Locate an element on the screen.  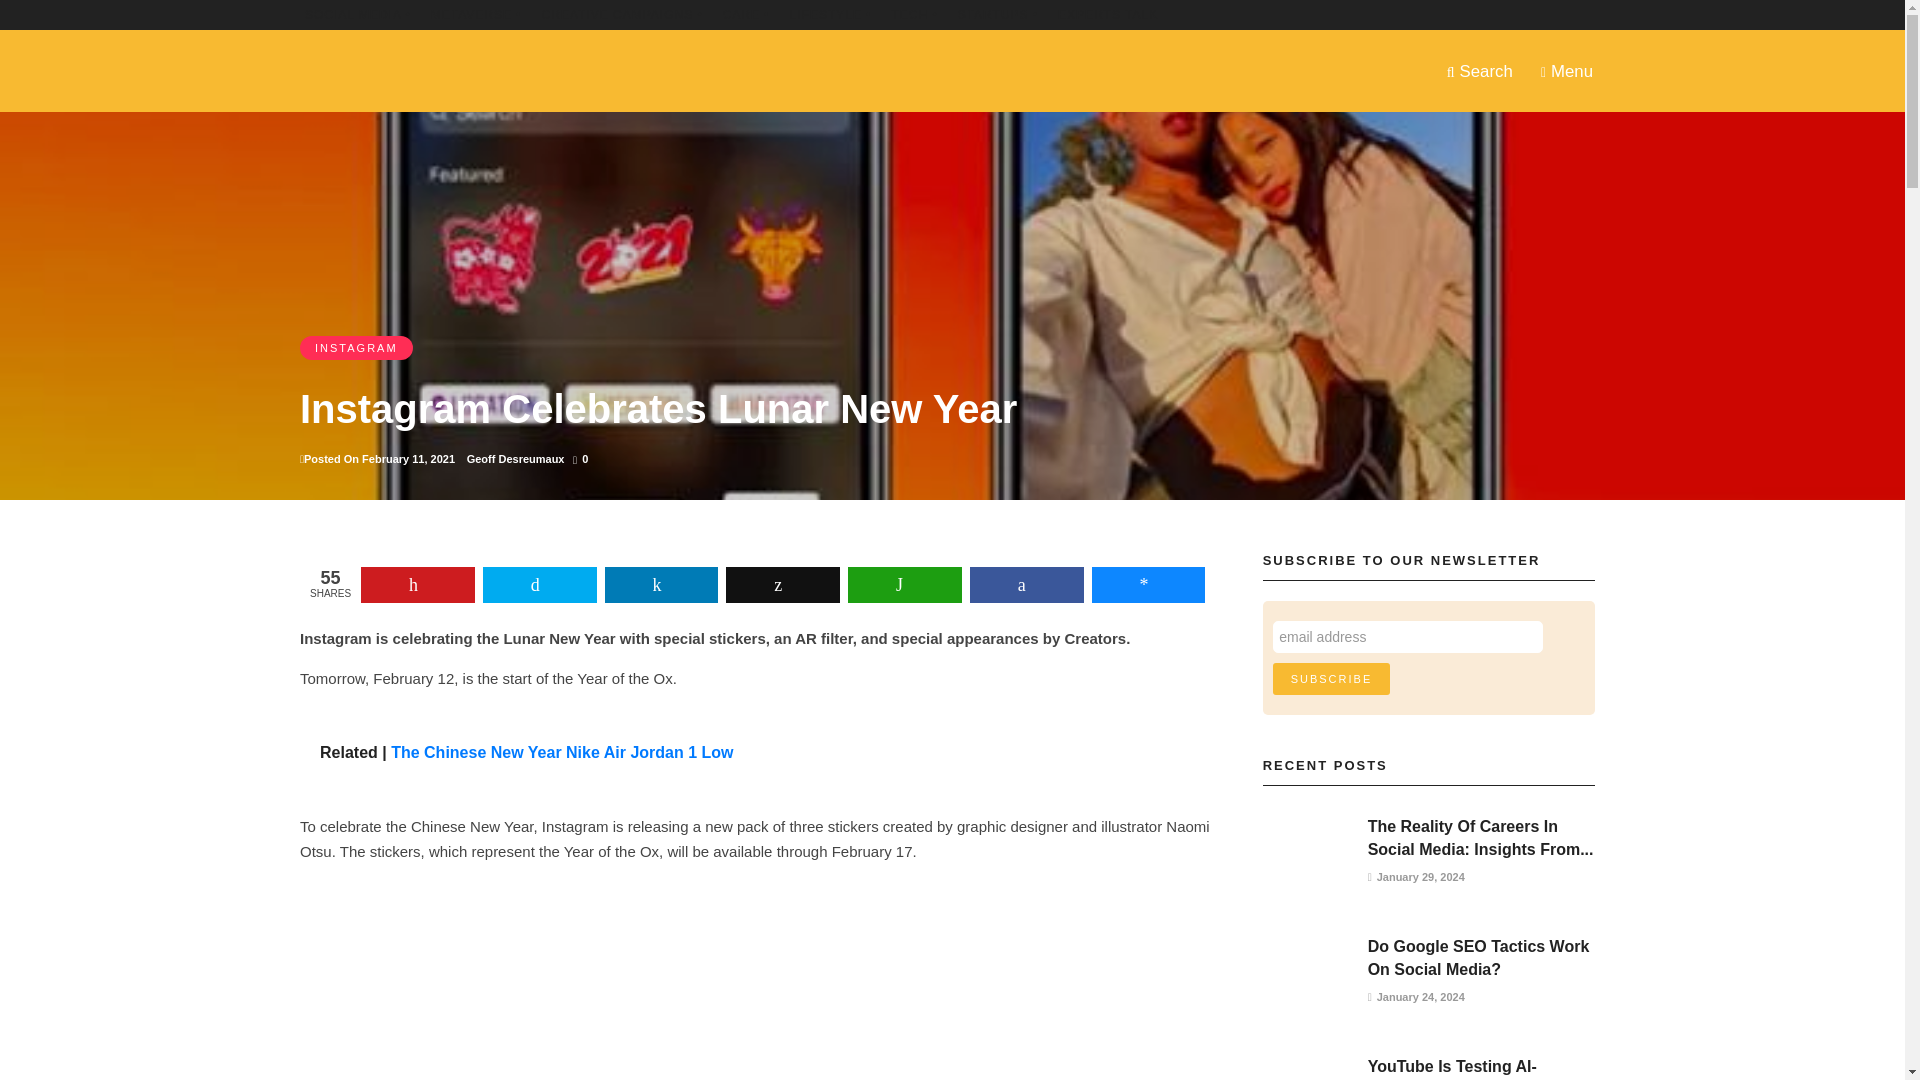
top-bar is located at coordinates (998, 14).